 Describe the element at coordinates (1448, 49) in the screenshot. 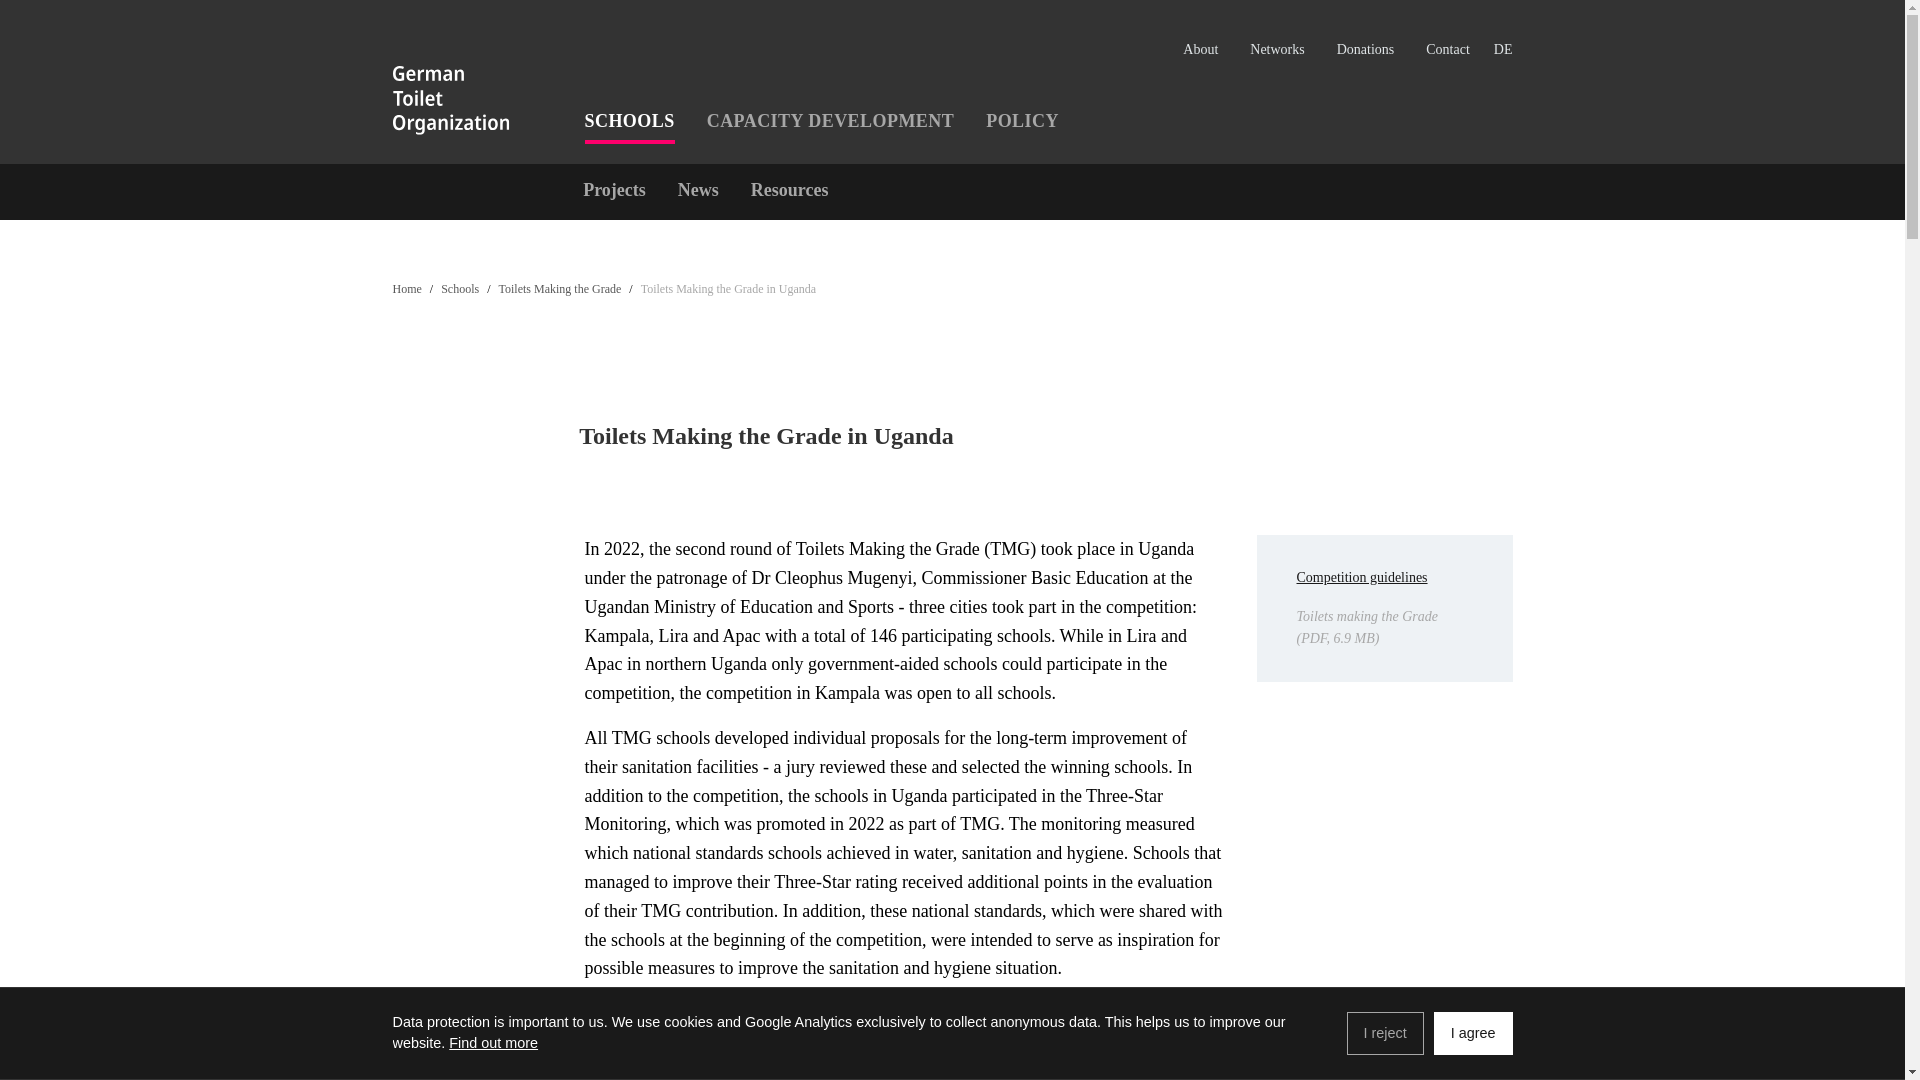

I see `Contact` at that location.